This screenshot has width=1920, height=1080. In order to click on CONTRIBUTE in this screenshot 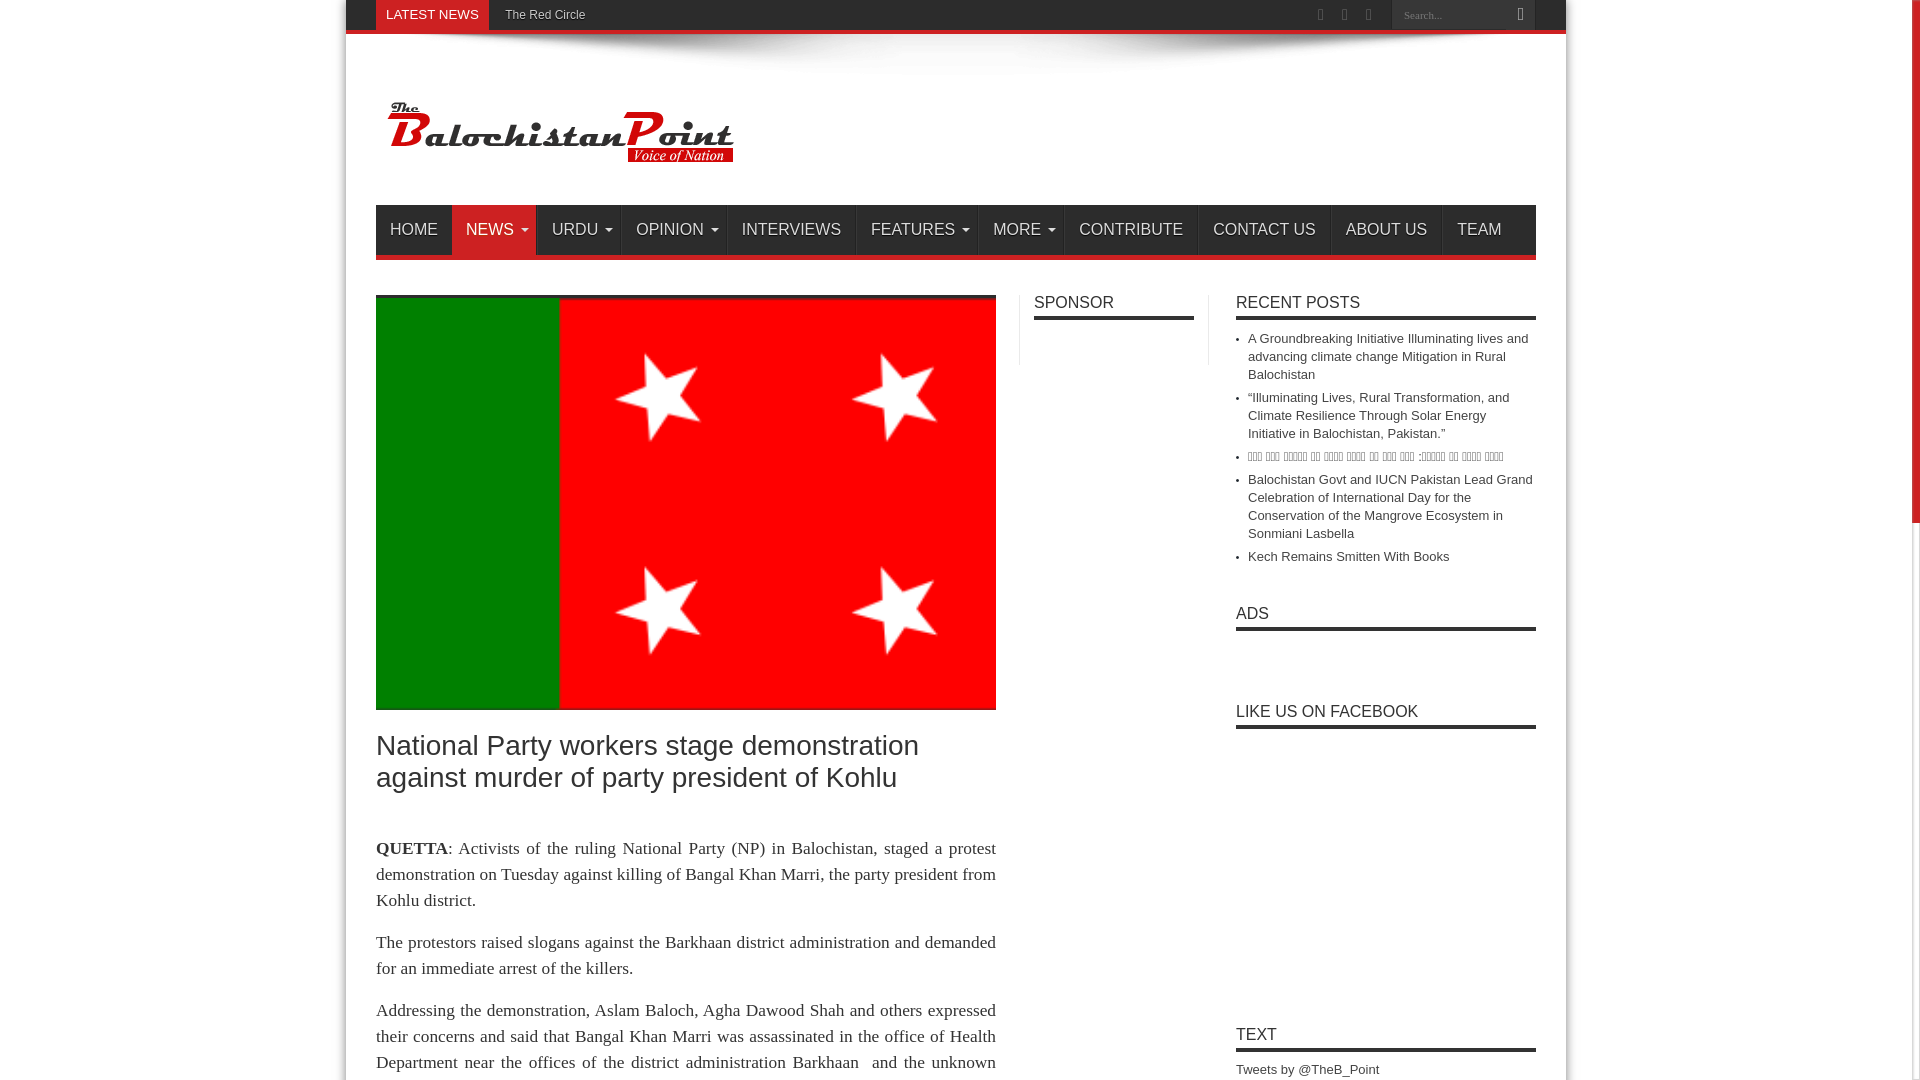, I will do `click(1130, 230)`.